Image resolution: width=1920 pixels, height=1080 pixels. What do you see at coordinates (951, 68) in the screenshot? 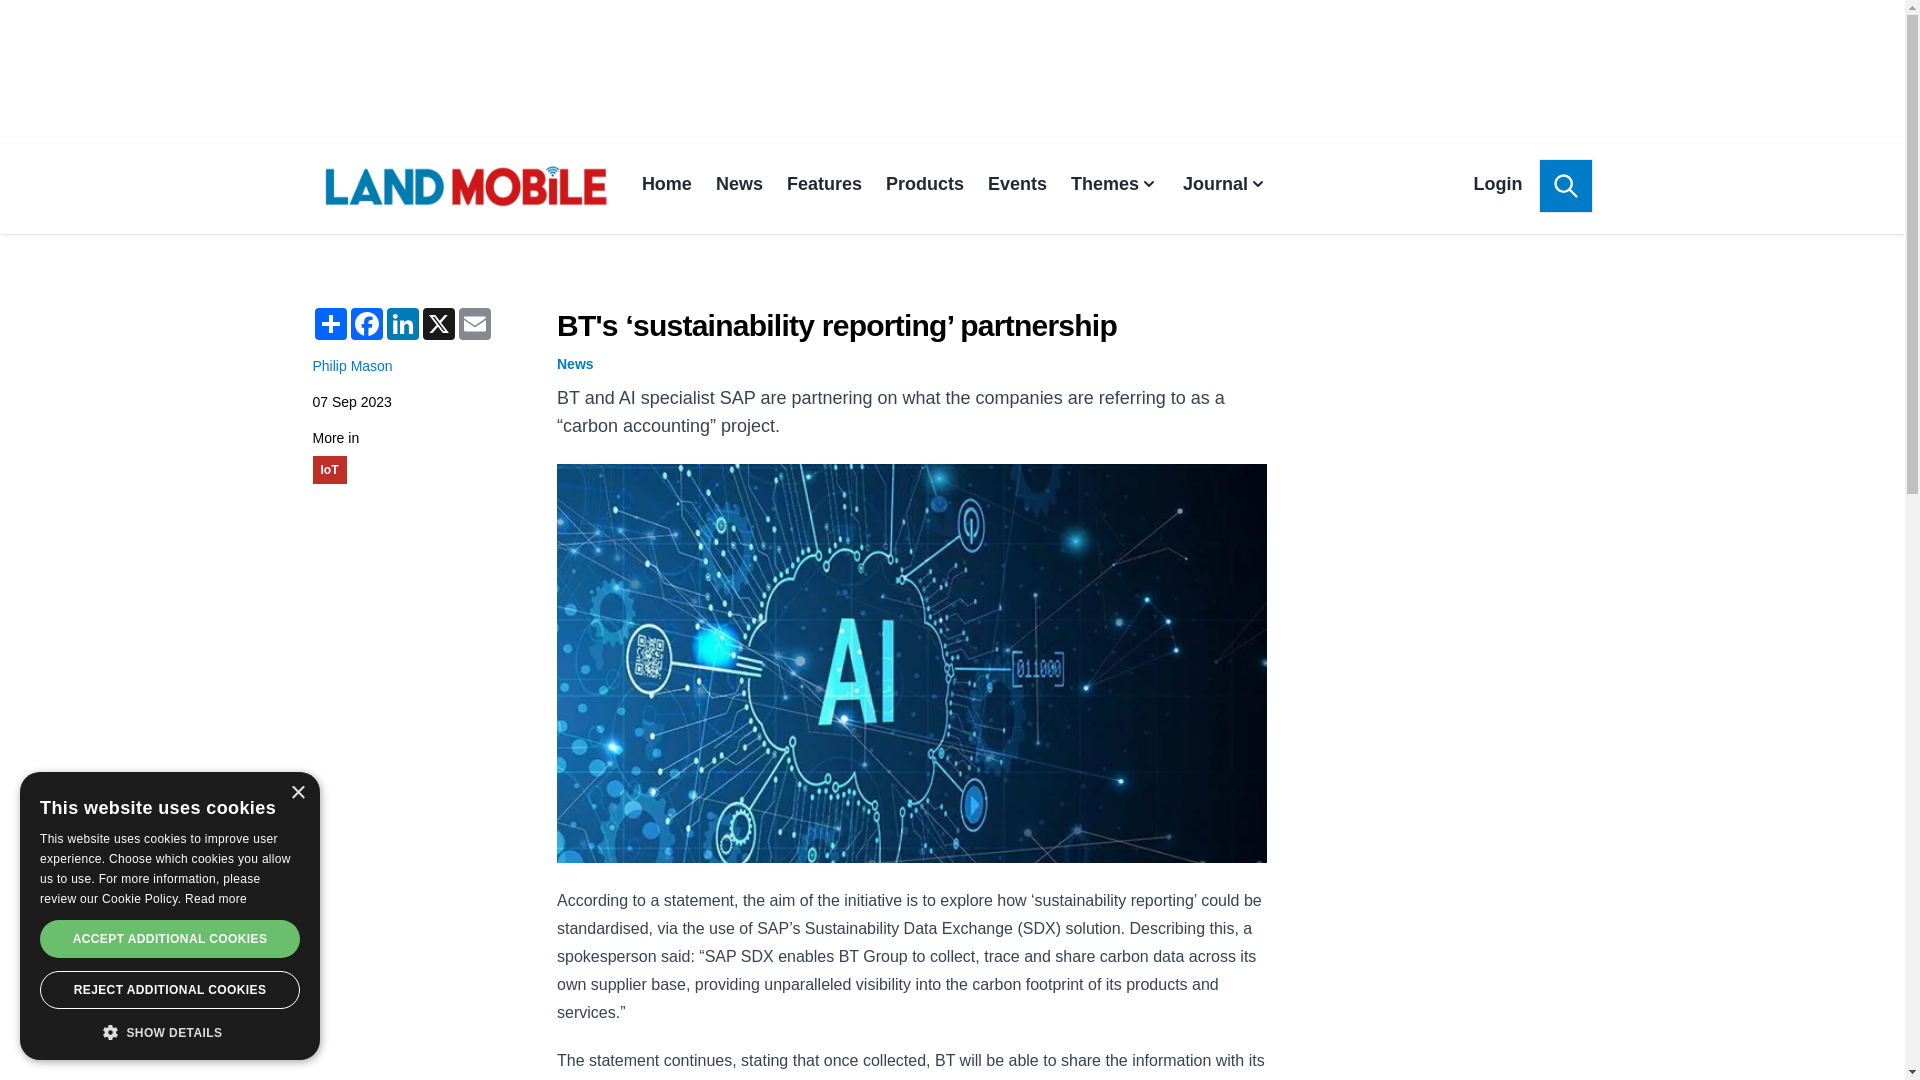
I see `3rd party ad content` at bounding box center [951, 68].